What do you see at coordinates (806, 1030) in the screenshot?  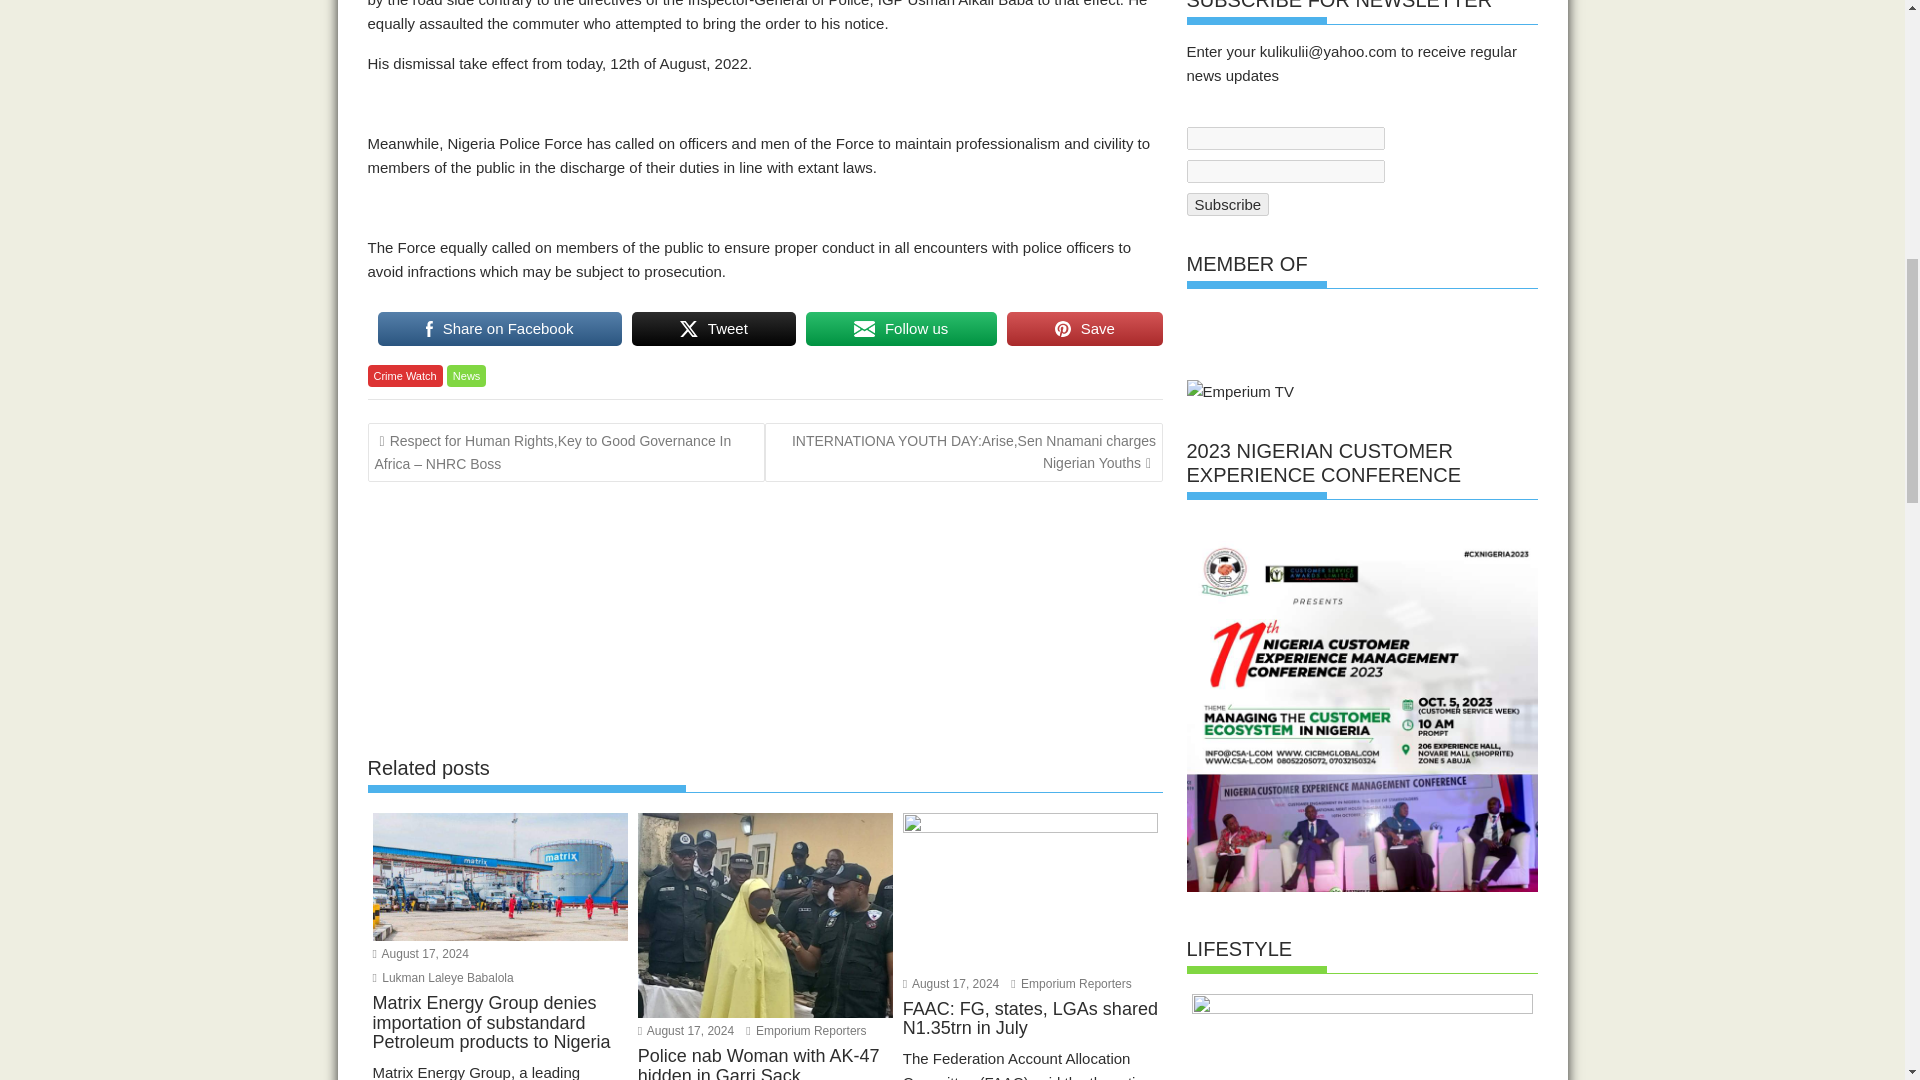 I see `Emporium Reporters` at bounding box center [806, 1030].